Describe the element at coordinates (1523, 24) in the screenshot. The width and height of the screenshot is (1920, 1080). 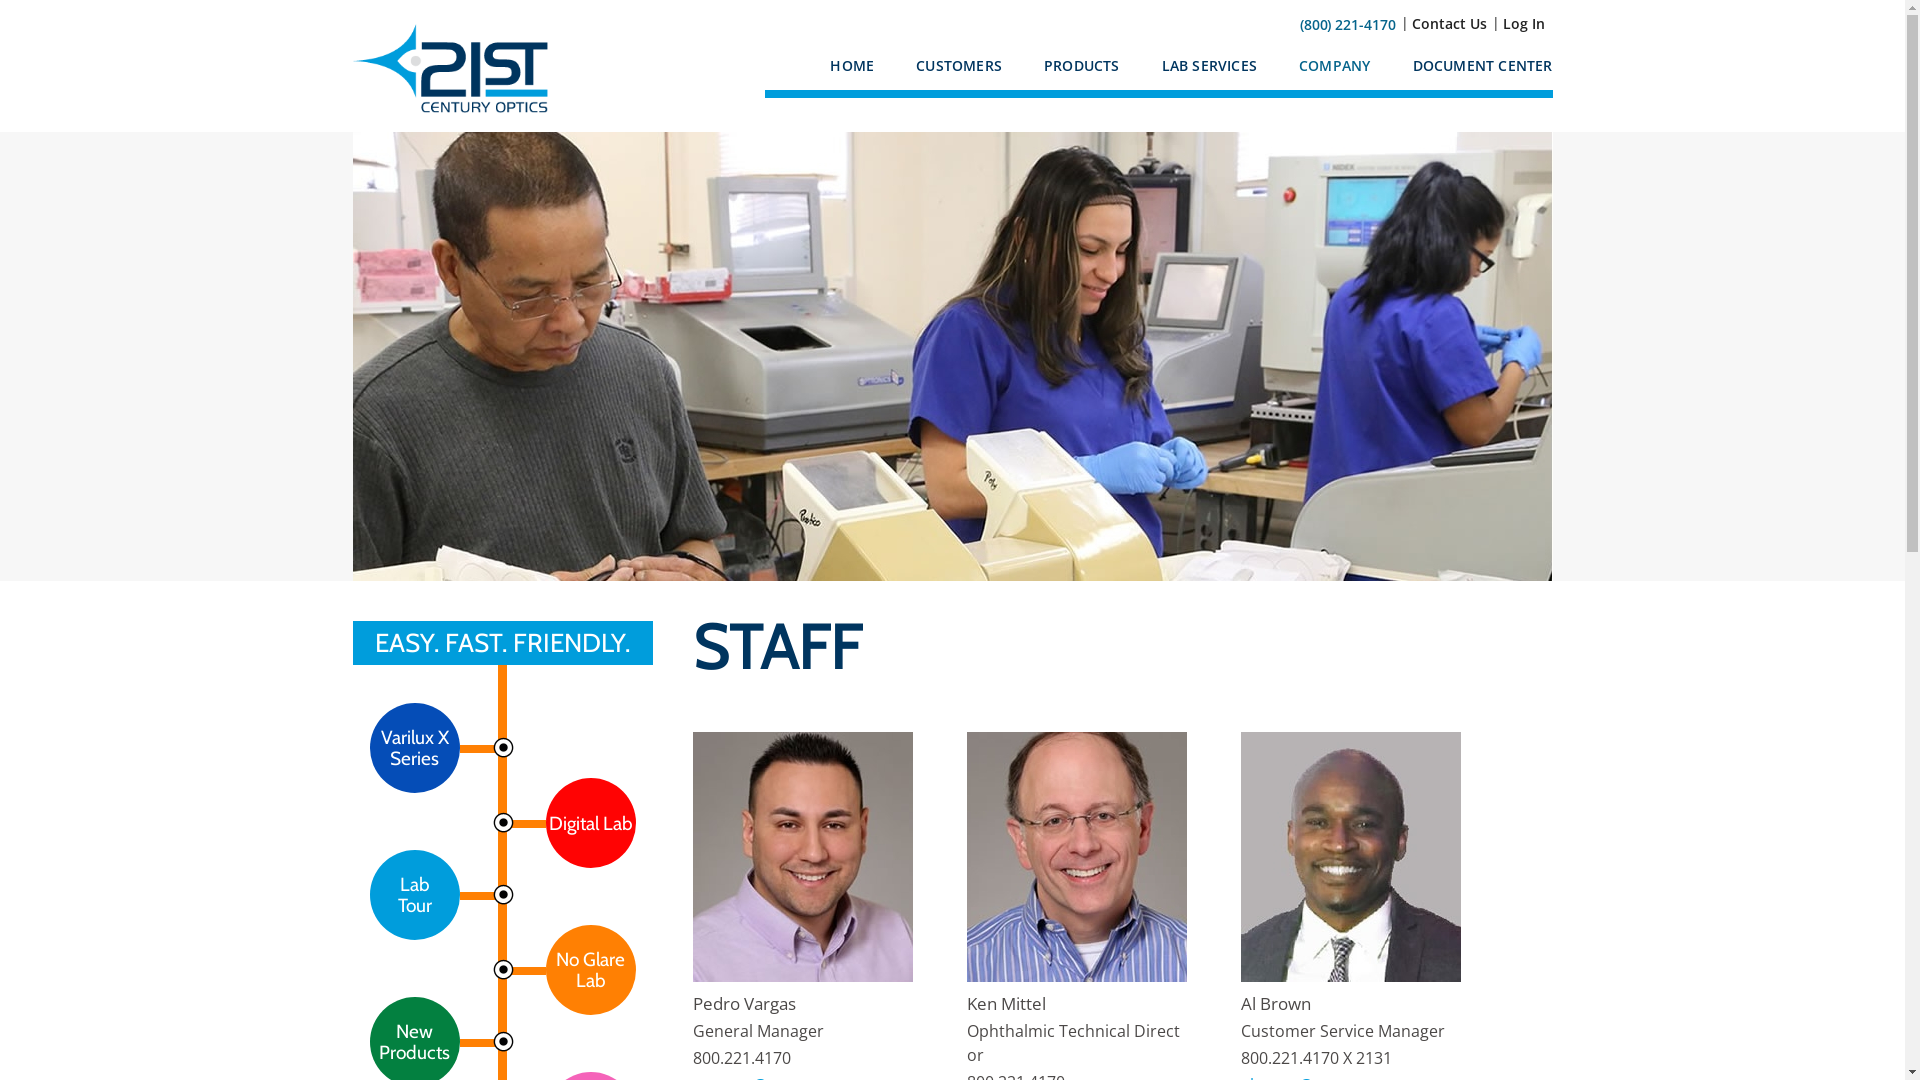
I see `Log In` at that location.